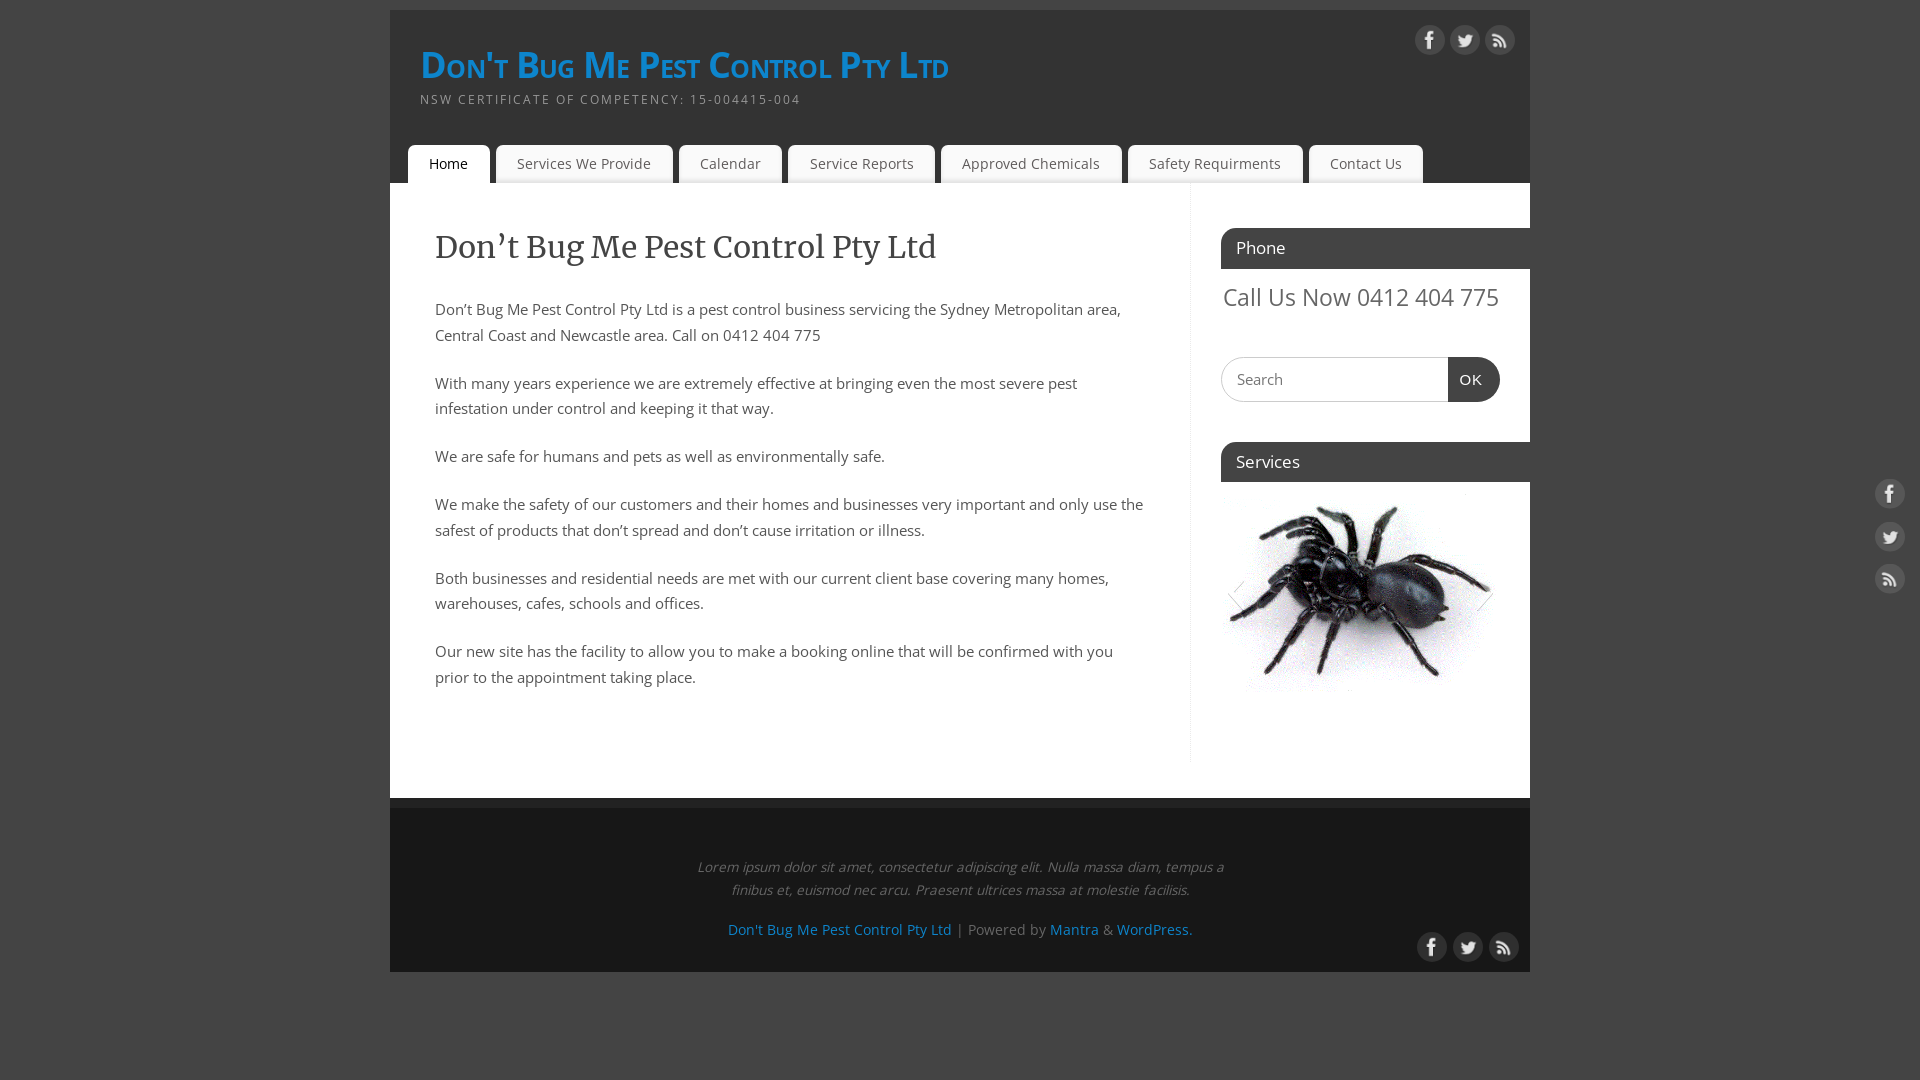  What do you see at coordinates (1890, 498) in the screenshot?
I see `Facebook` at bounding box center [1890, 498].